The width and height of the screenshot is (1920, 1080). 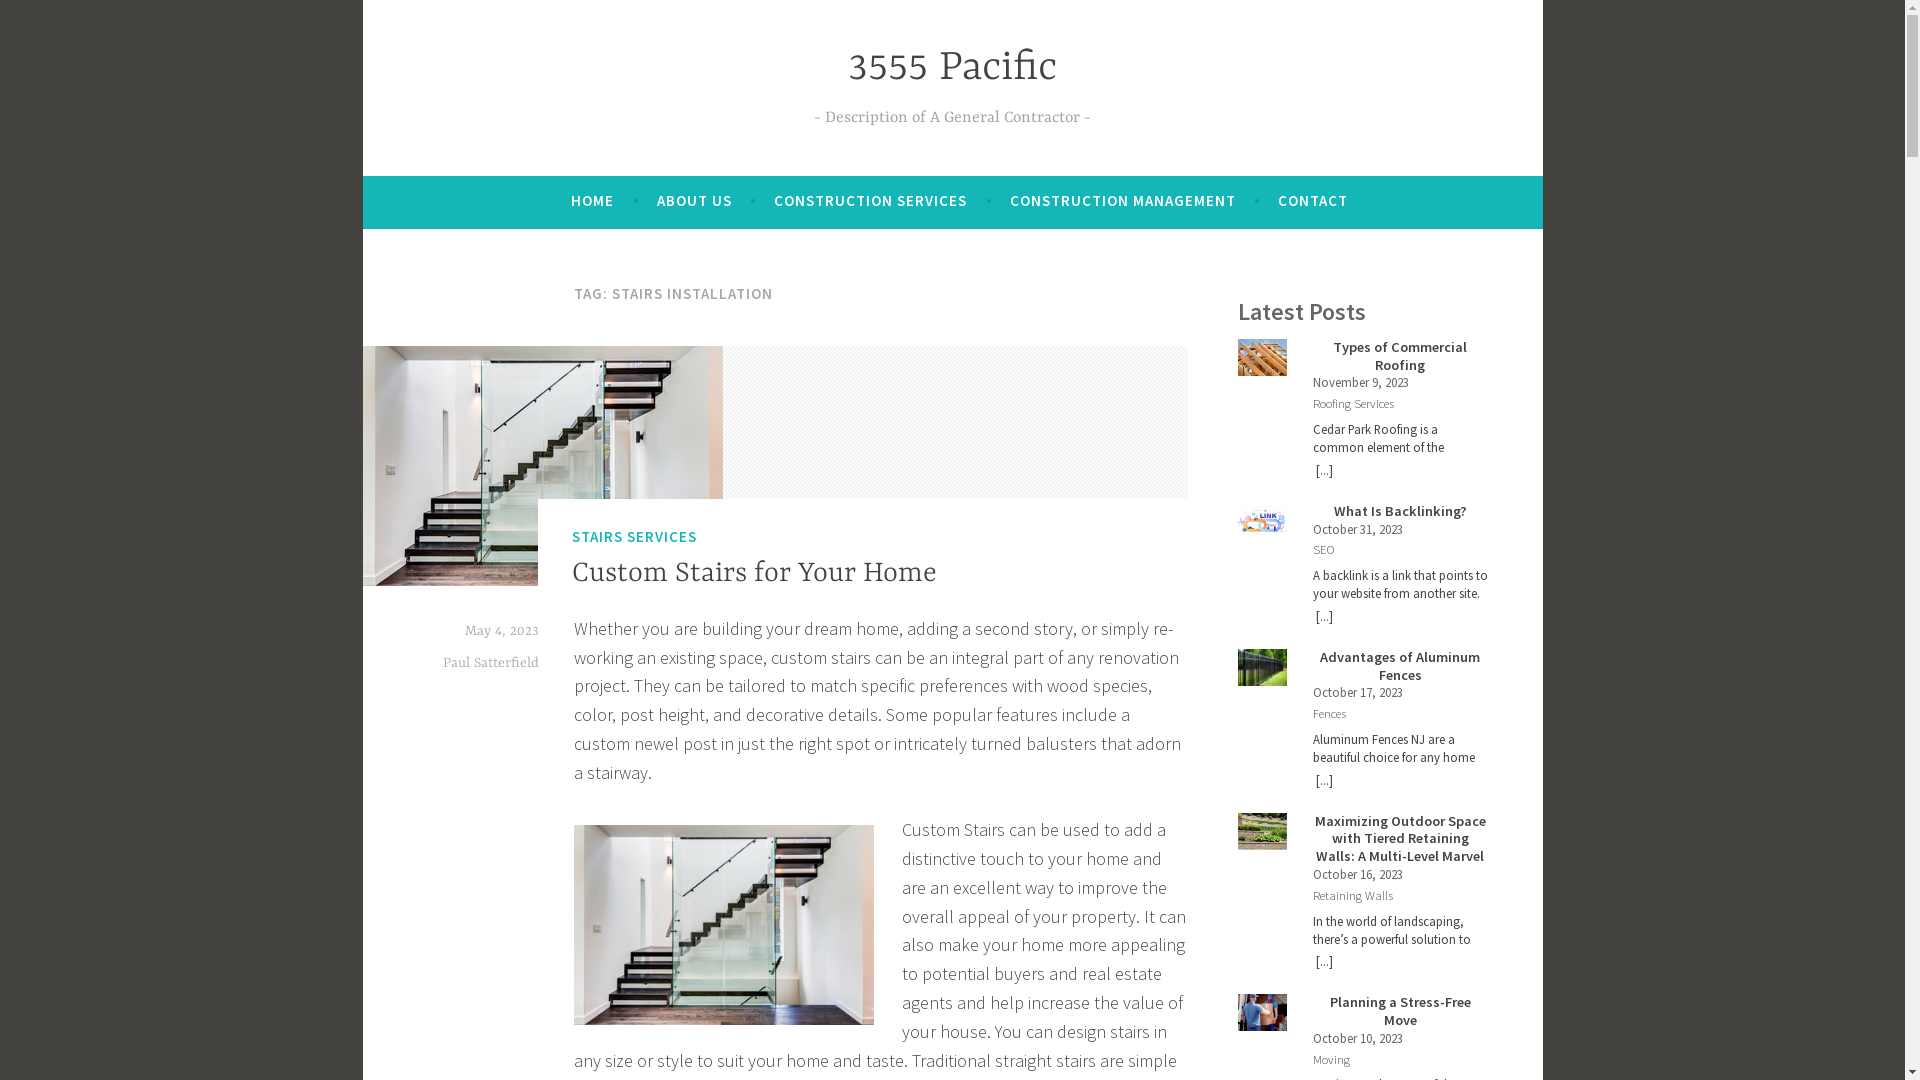 I want to click on STAIRS SERVICES, so click(x=634, y=537).